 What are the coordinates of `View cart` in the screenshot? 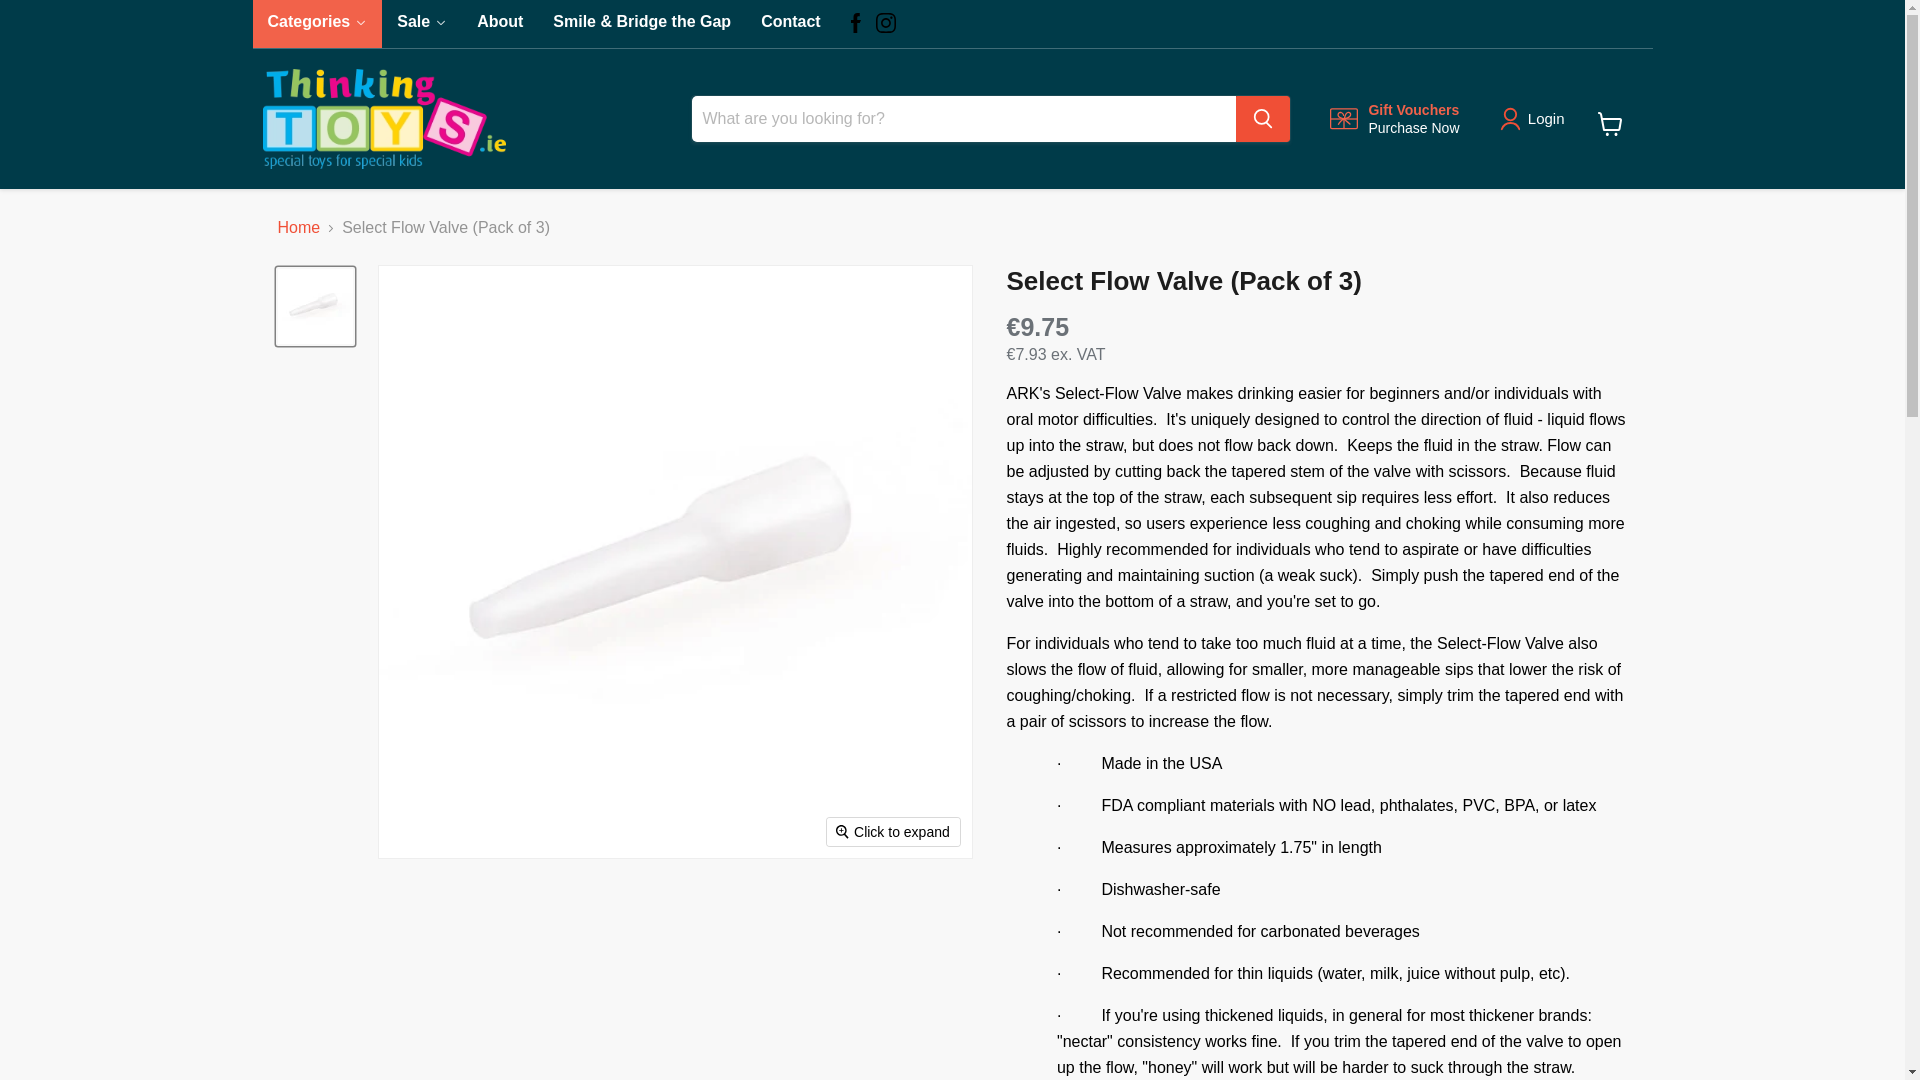 It's located at (316, 24).